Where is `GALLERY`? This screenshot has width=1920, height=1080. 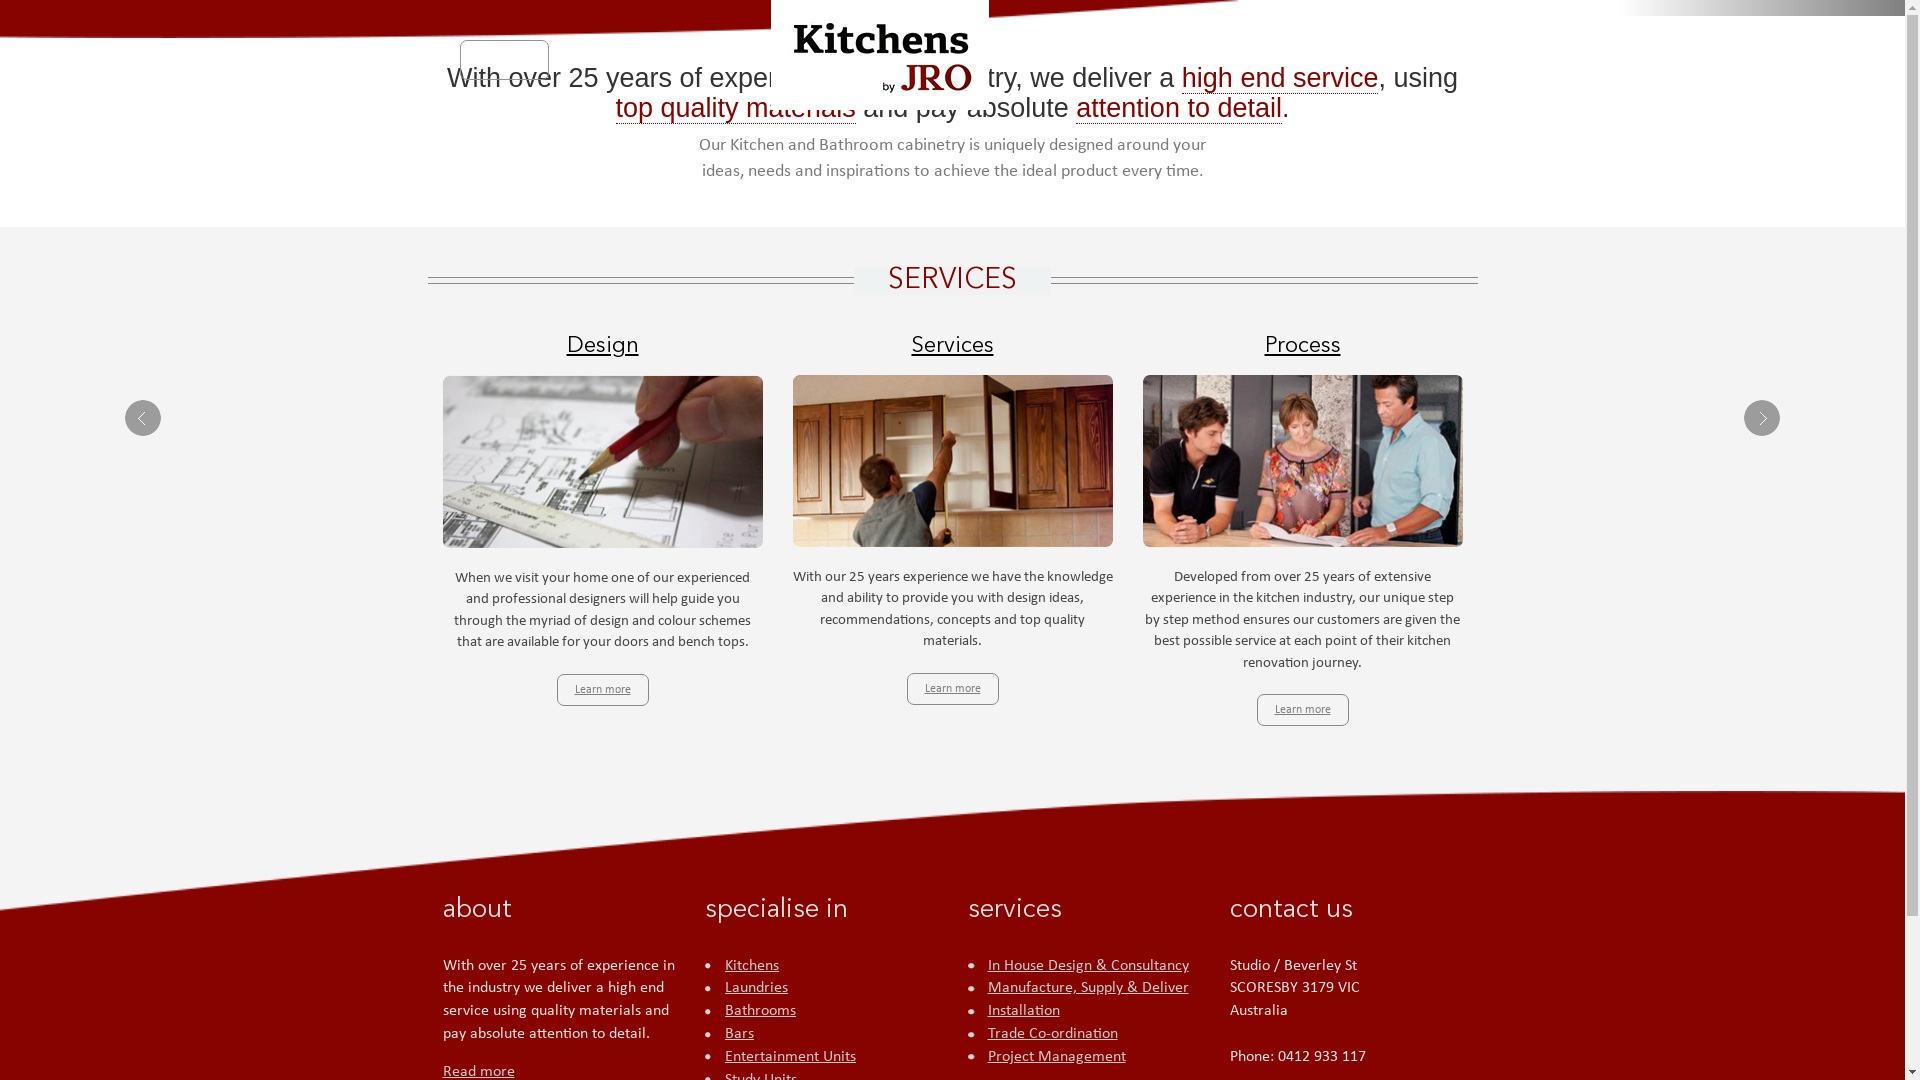
GALLERY is located at coordinates (1272, 60).